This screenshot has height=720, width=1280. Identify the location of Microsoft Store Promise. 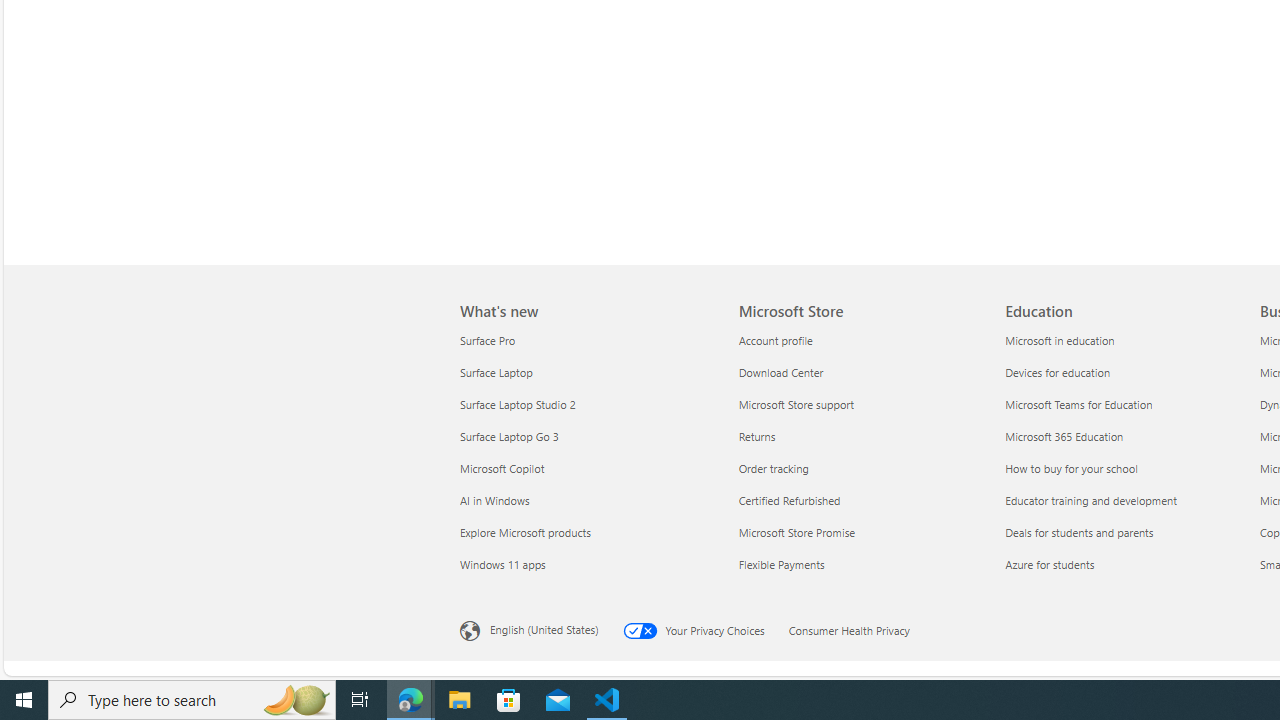
(860, 532).